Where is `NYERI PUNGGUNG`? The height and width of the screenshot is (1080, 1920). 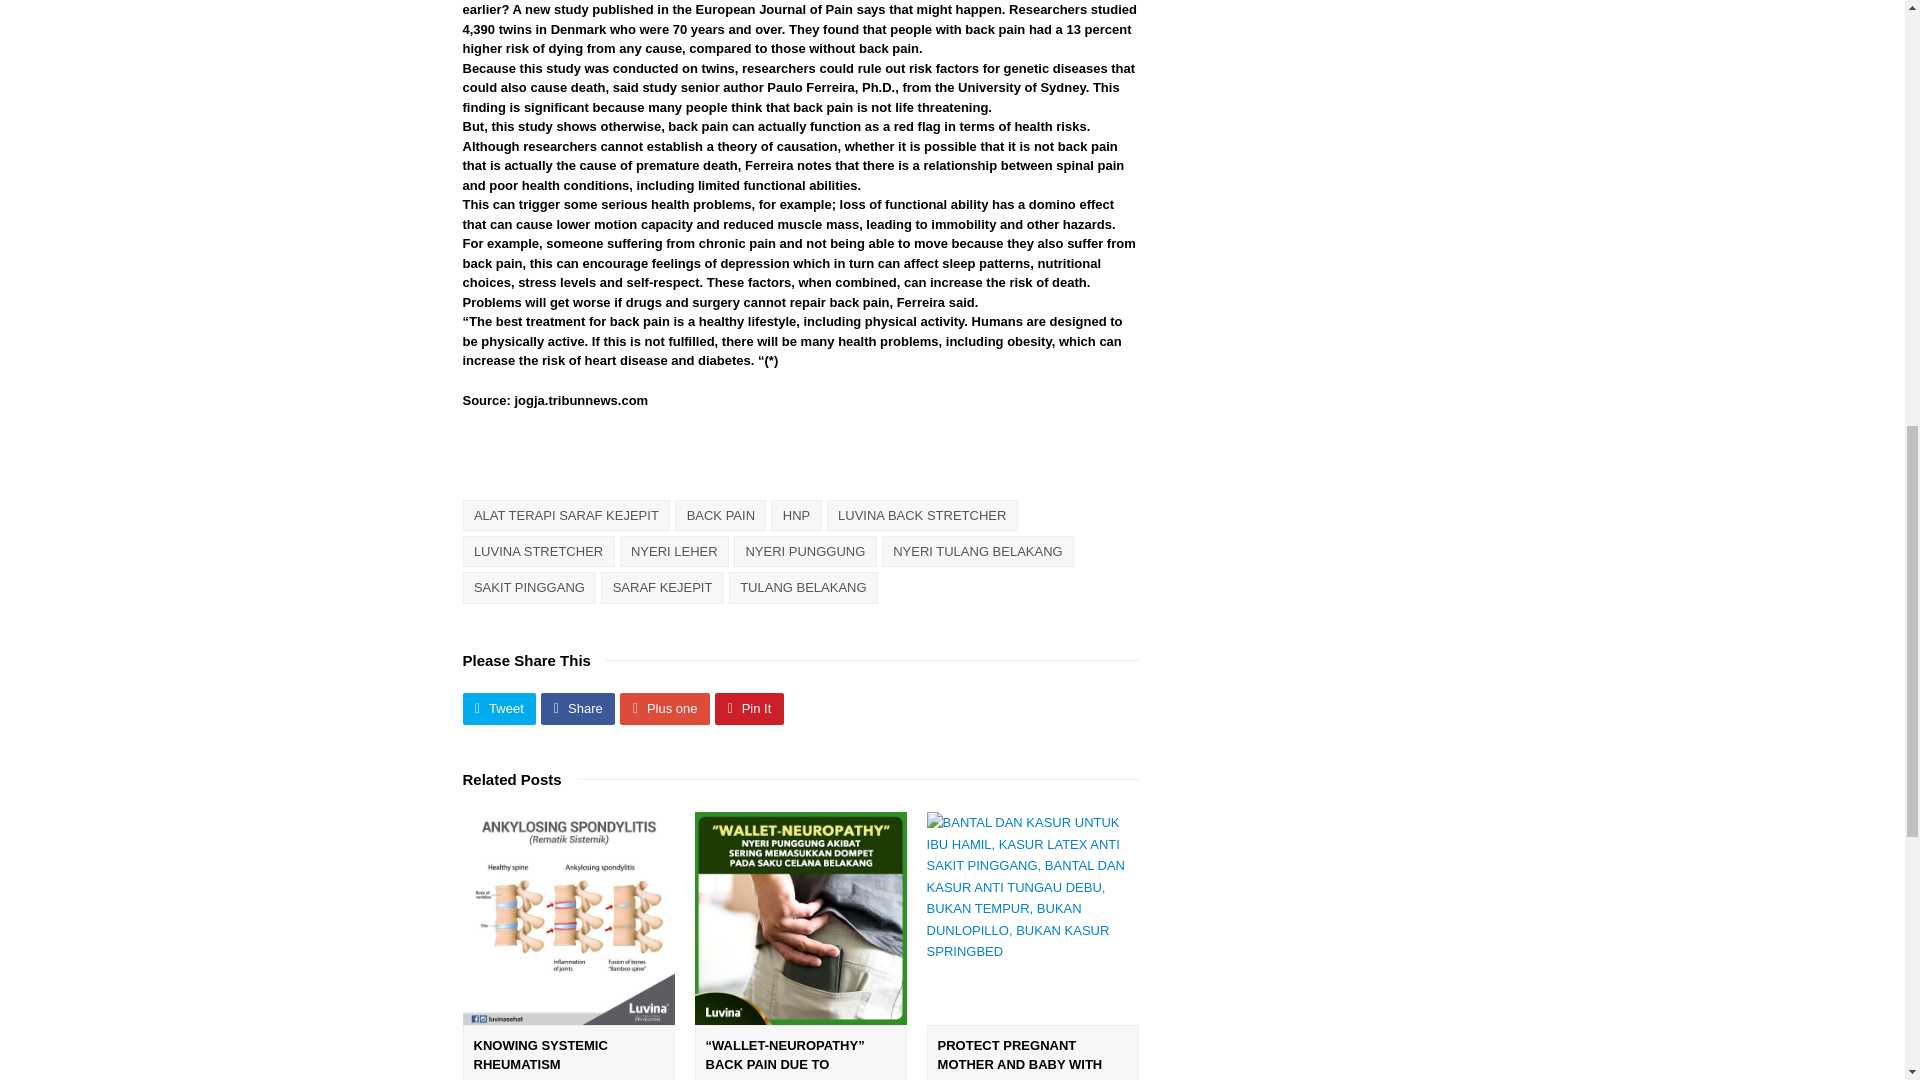
NYERI PUNGGUNG is located at coordinates (805, 551).